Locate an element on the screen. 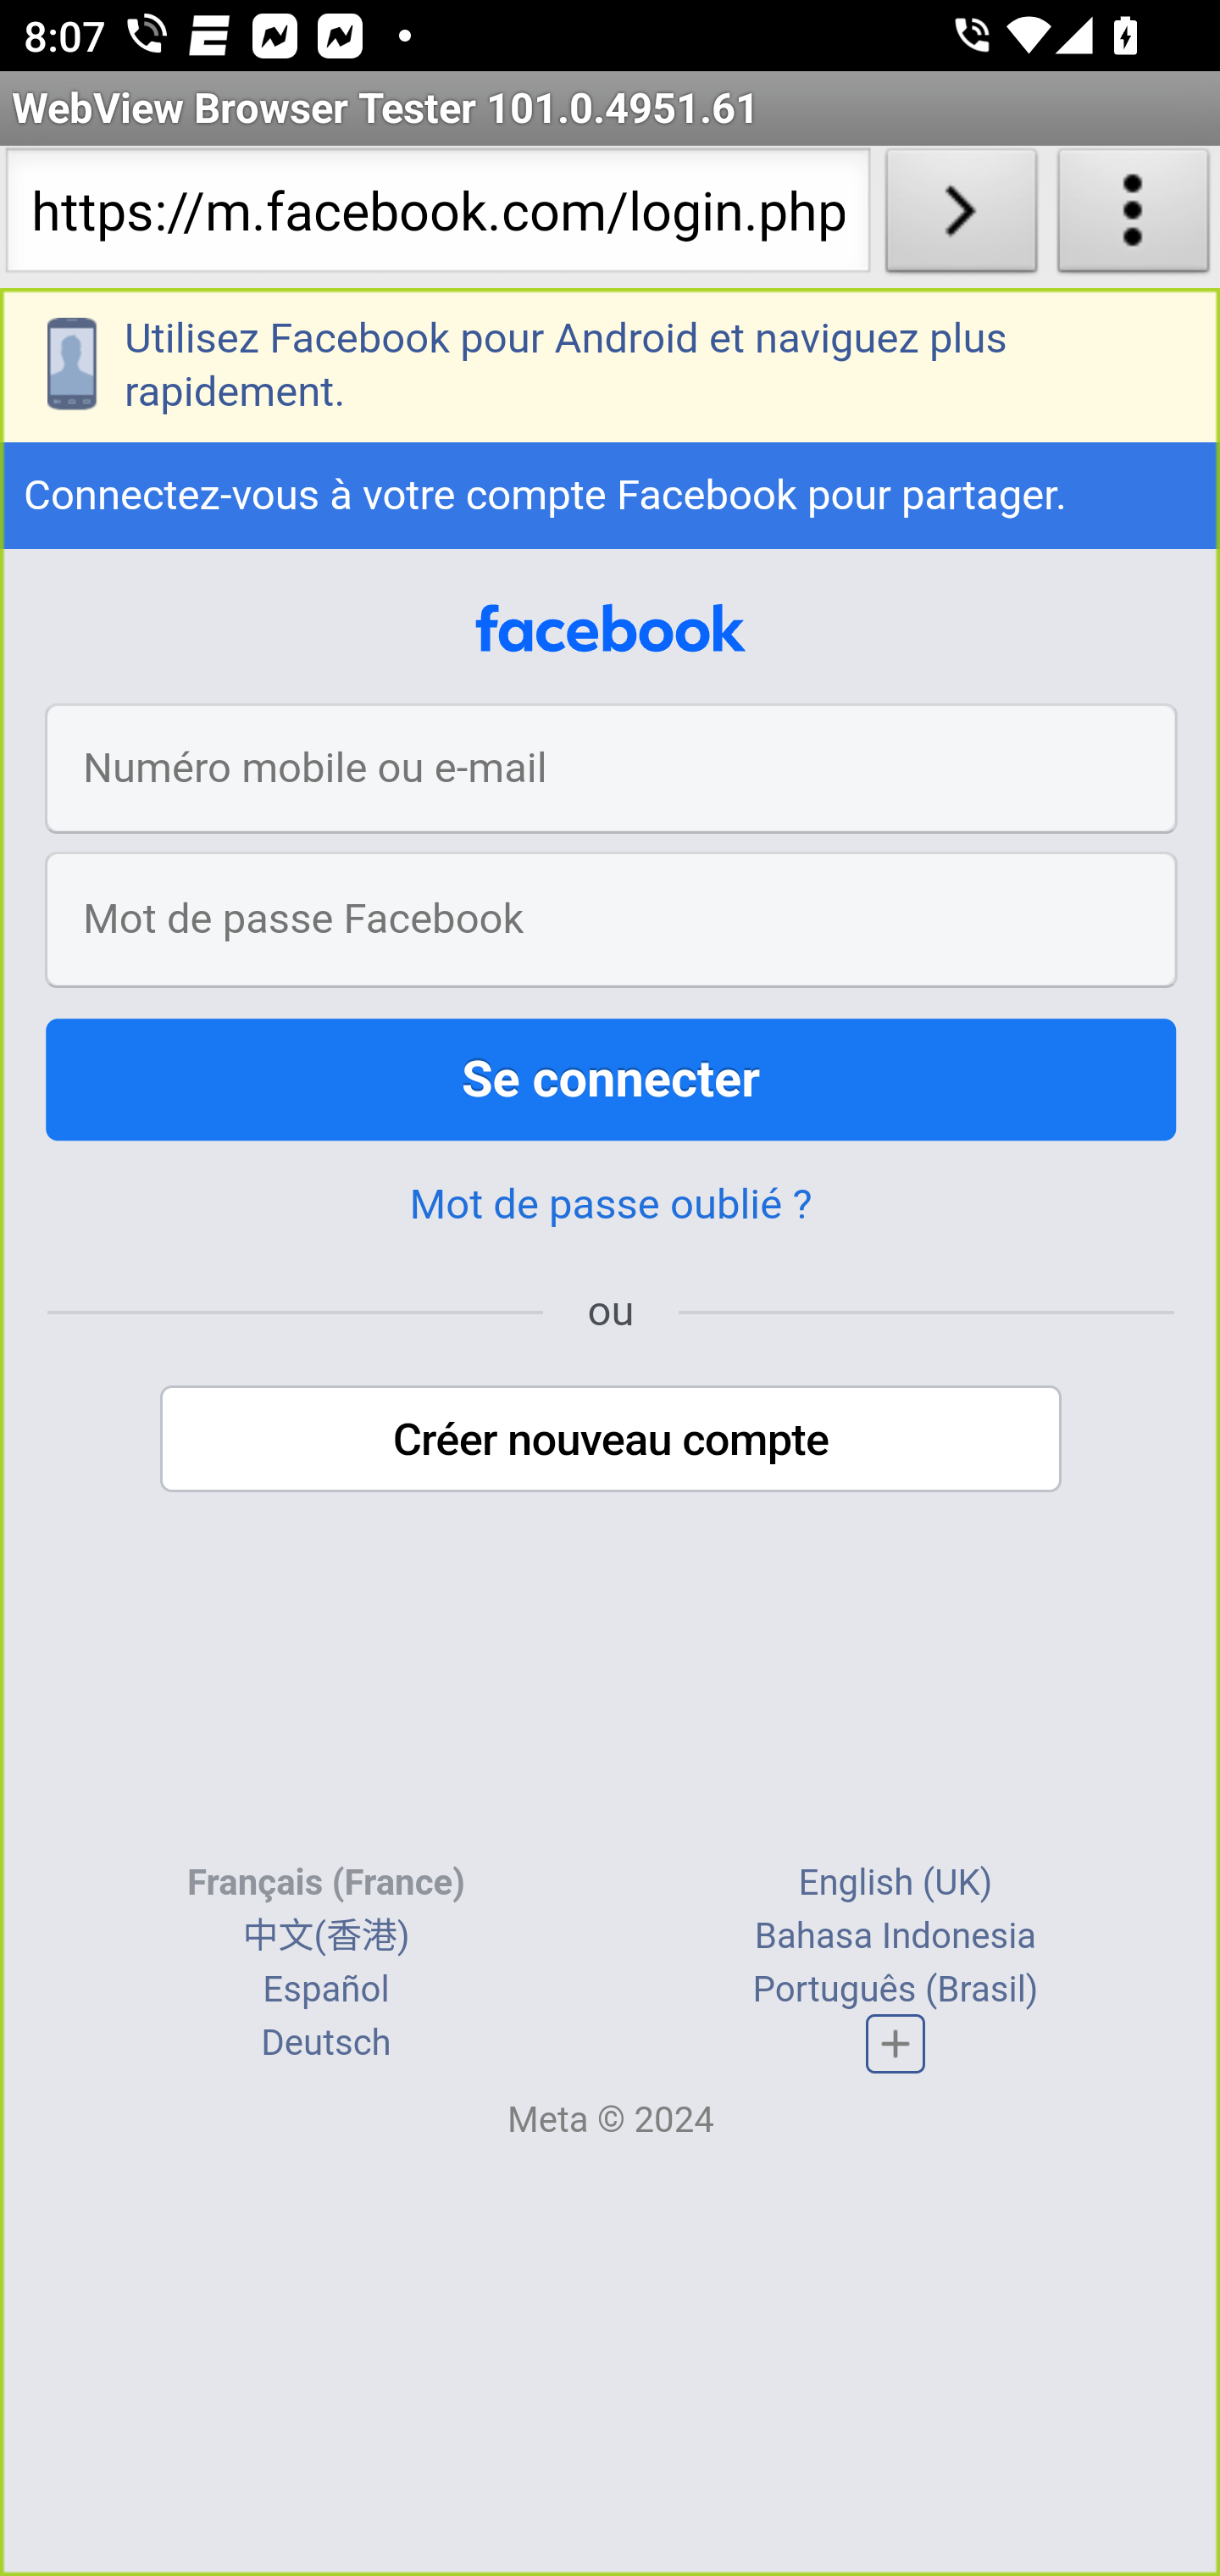 Image resolution: width=1220 pixels, height=2576 pixels. About WebView is located at coordinates (1134, 217).